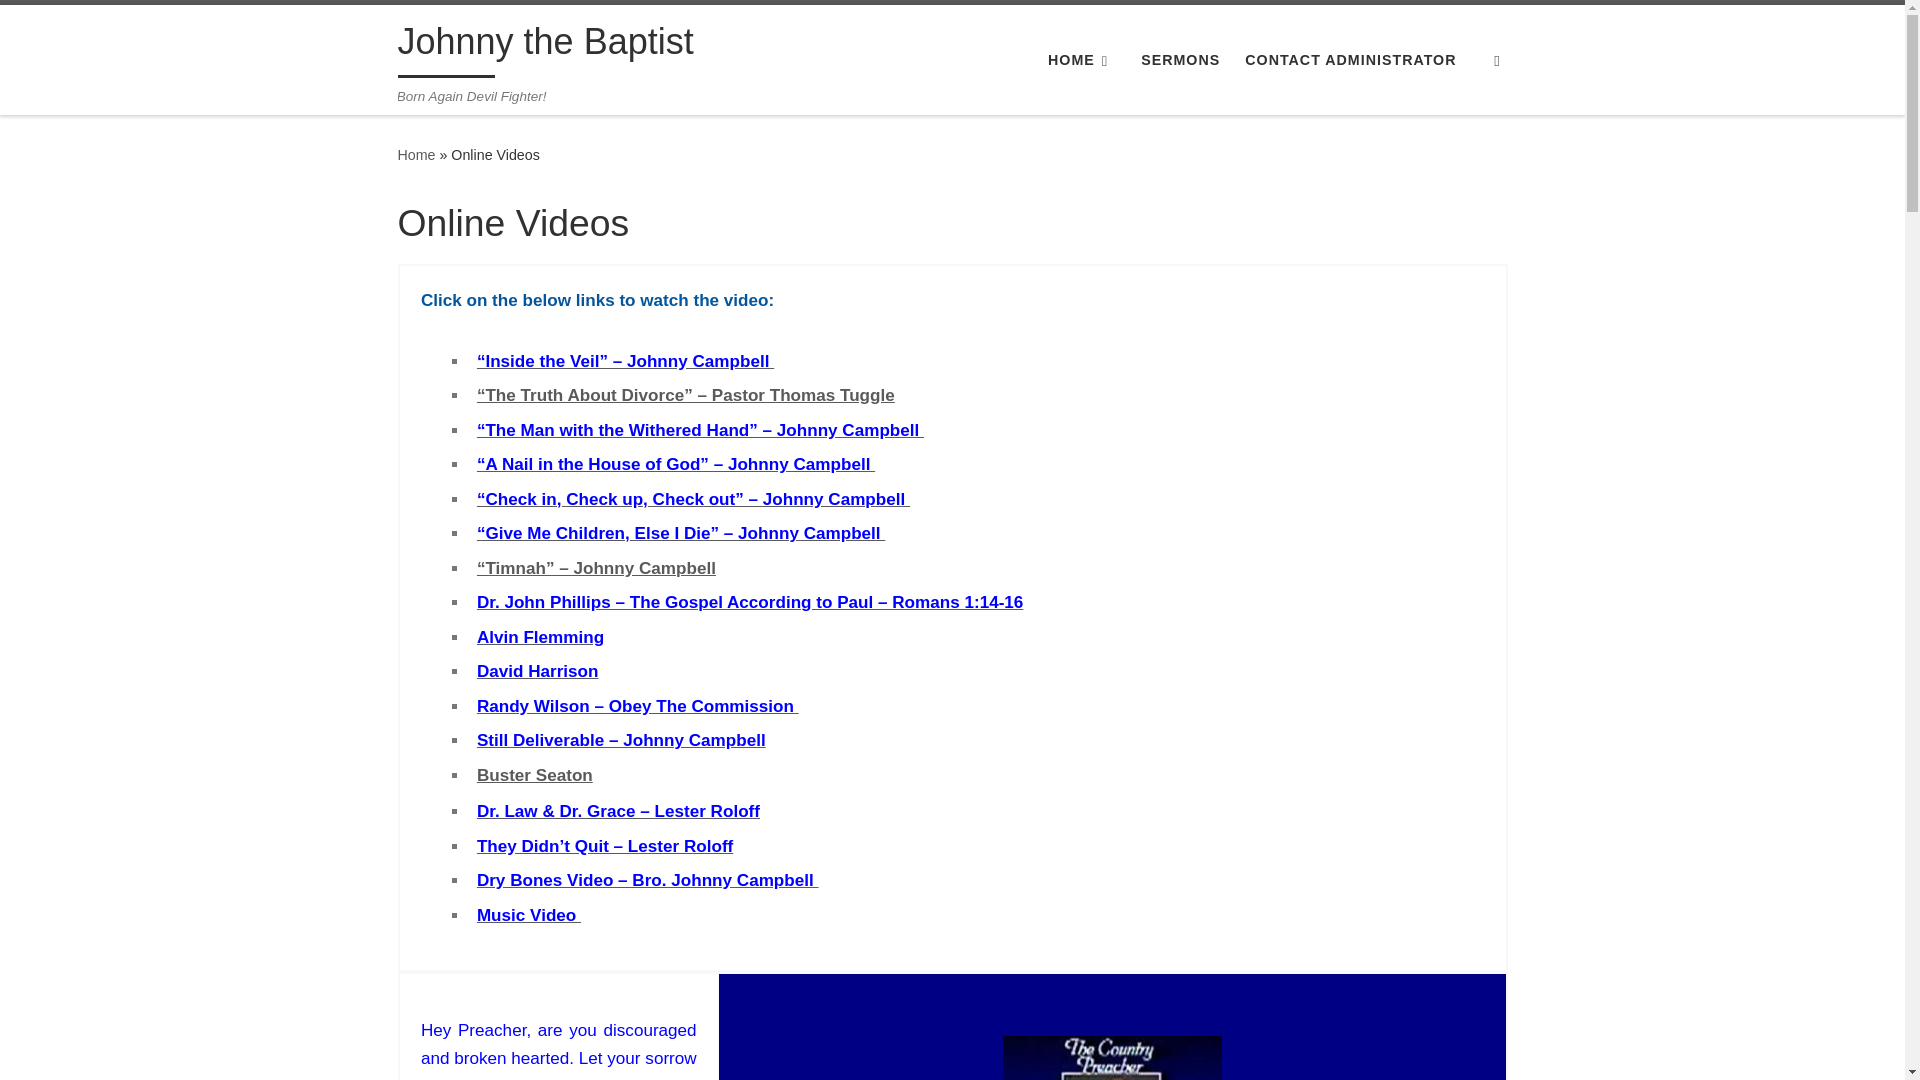 The width and height of the screenshot is (1920, 1080). Describe the element at coordinates (540, 636) in the screenshot. I see `Alvin Flemming` at that location.